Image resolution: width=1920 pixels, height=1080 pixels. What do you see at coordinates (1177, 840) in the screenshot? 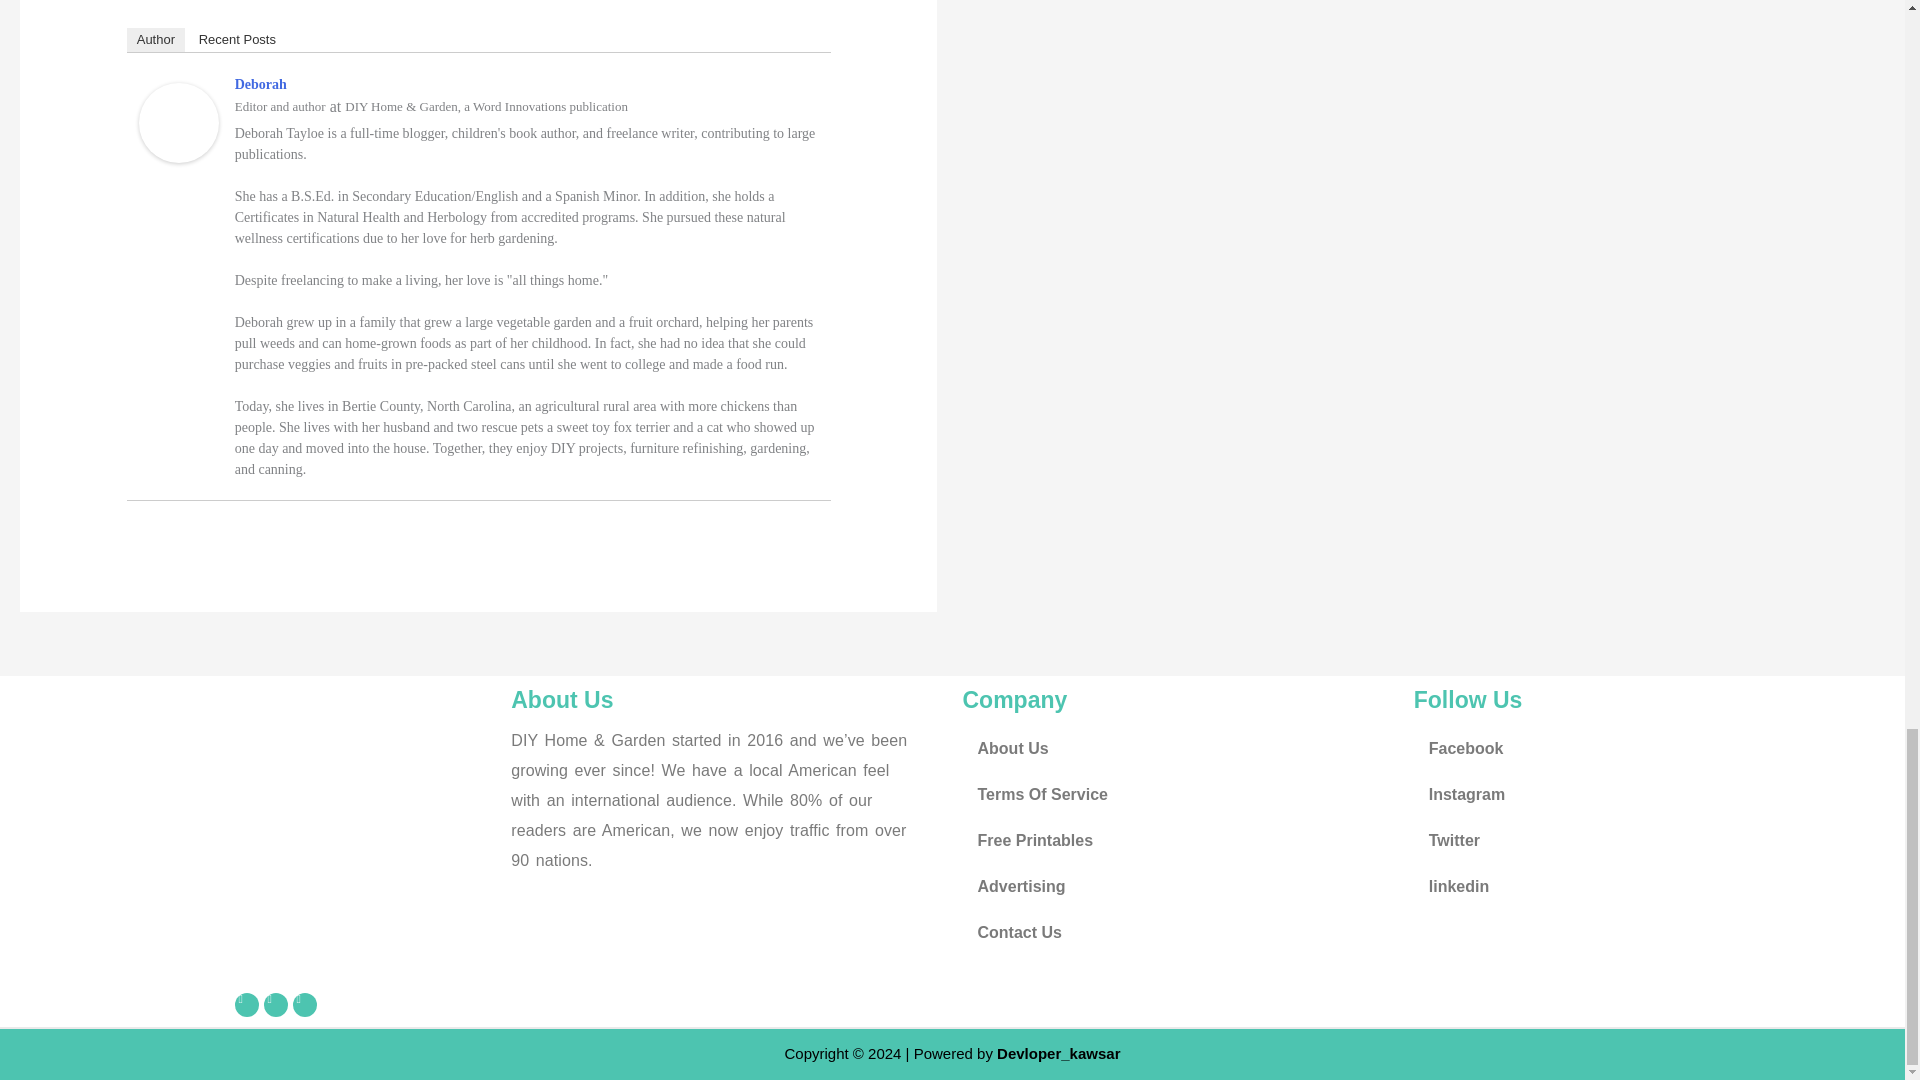
I see `Free Printables` at bounding box center [1177, 840].